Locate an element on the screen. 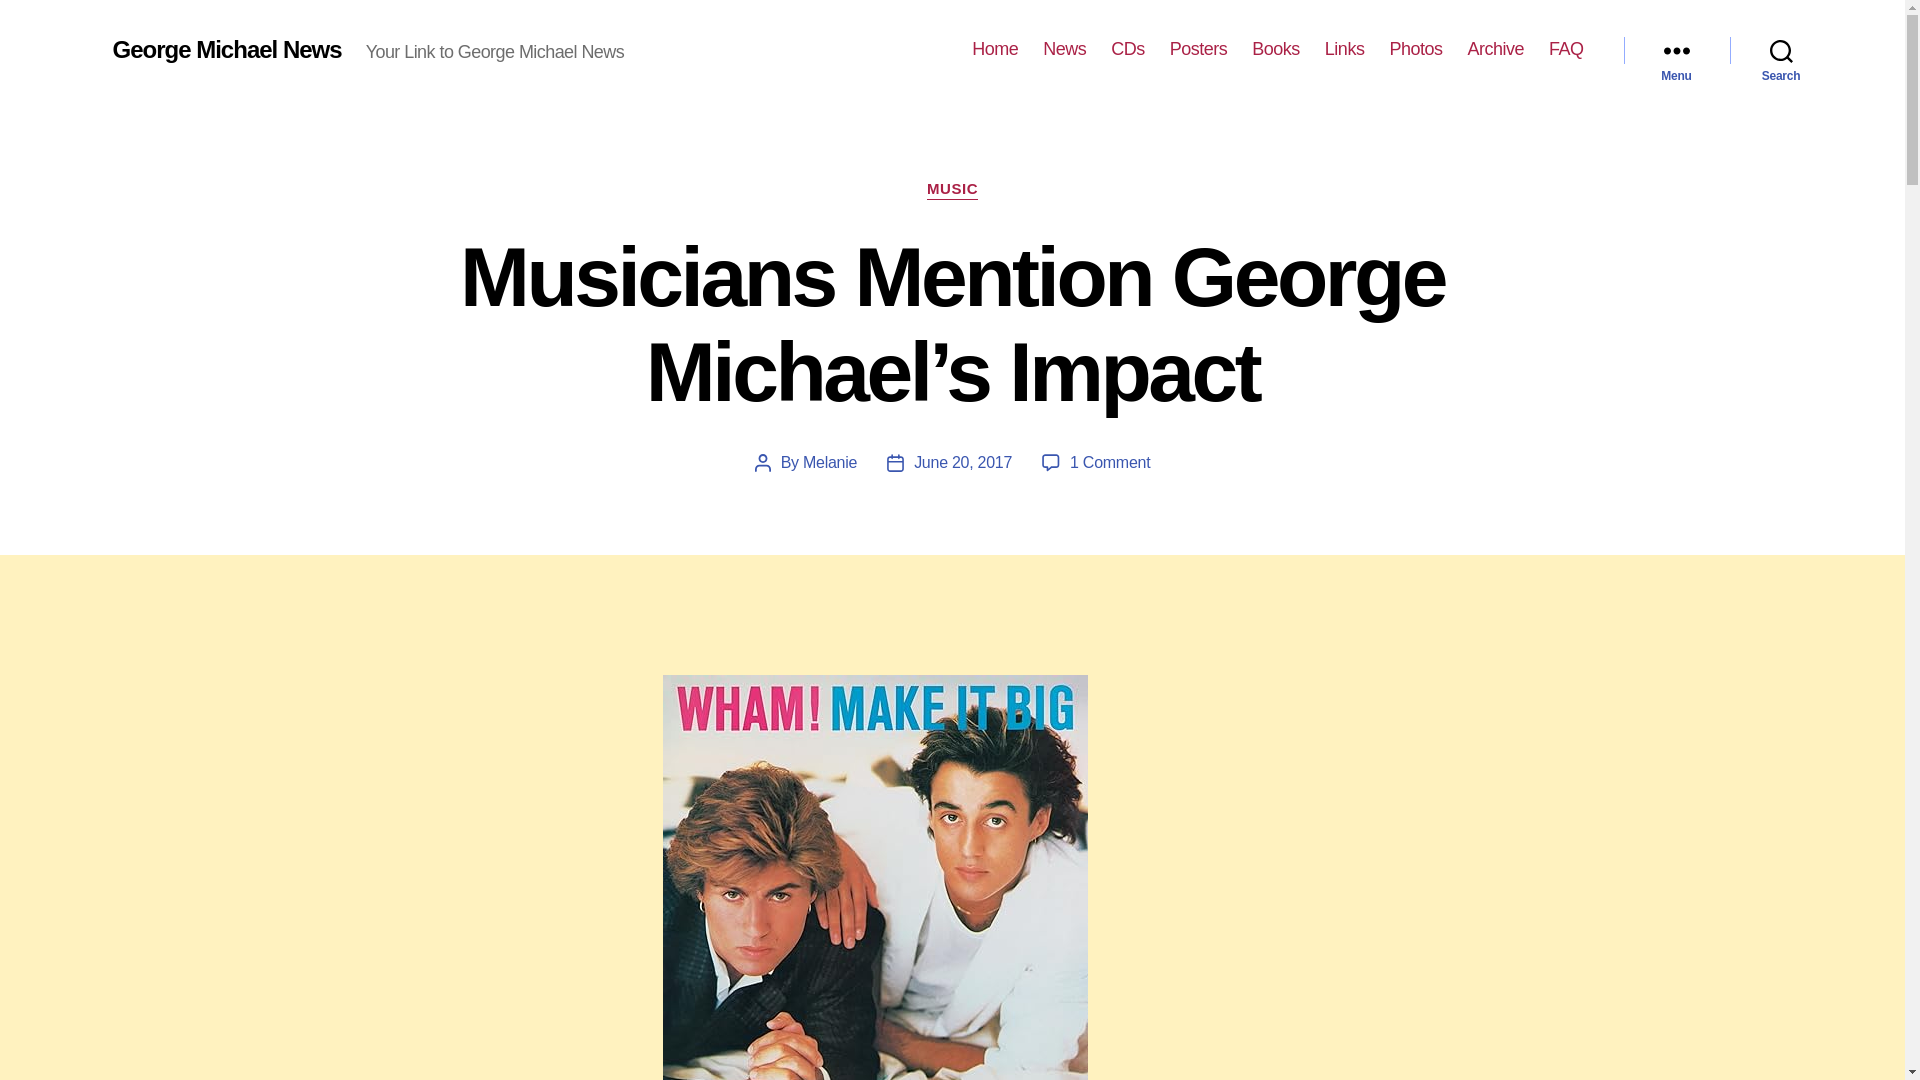  News is located at coordinates (1064, 49).